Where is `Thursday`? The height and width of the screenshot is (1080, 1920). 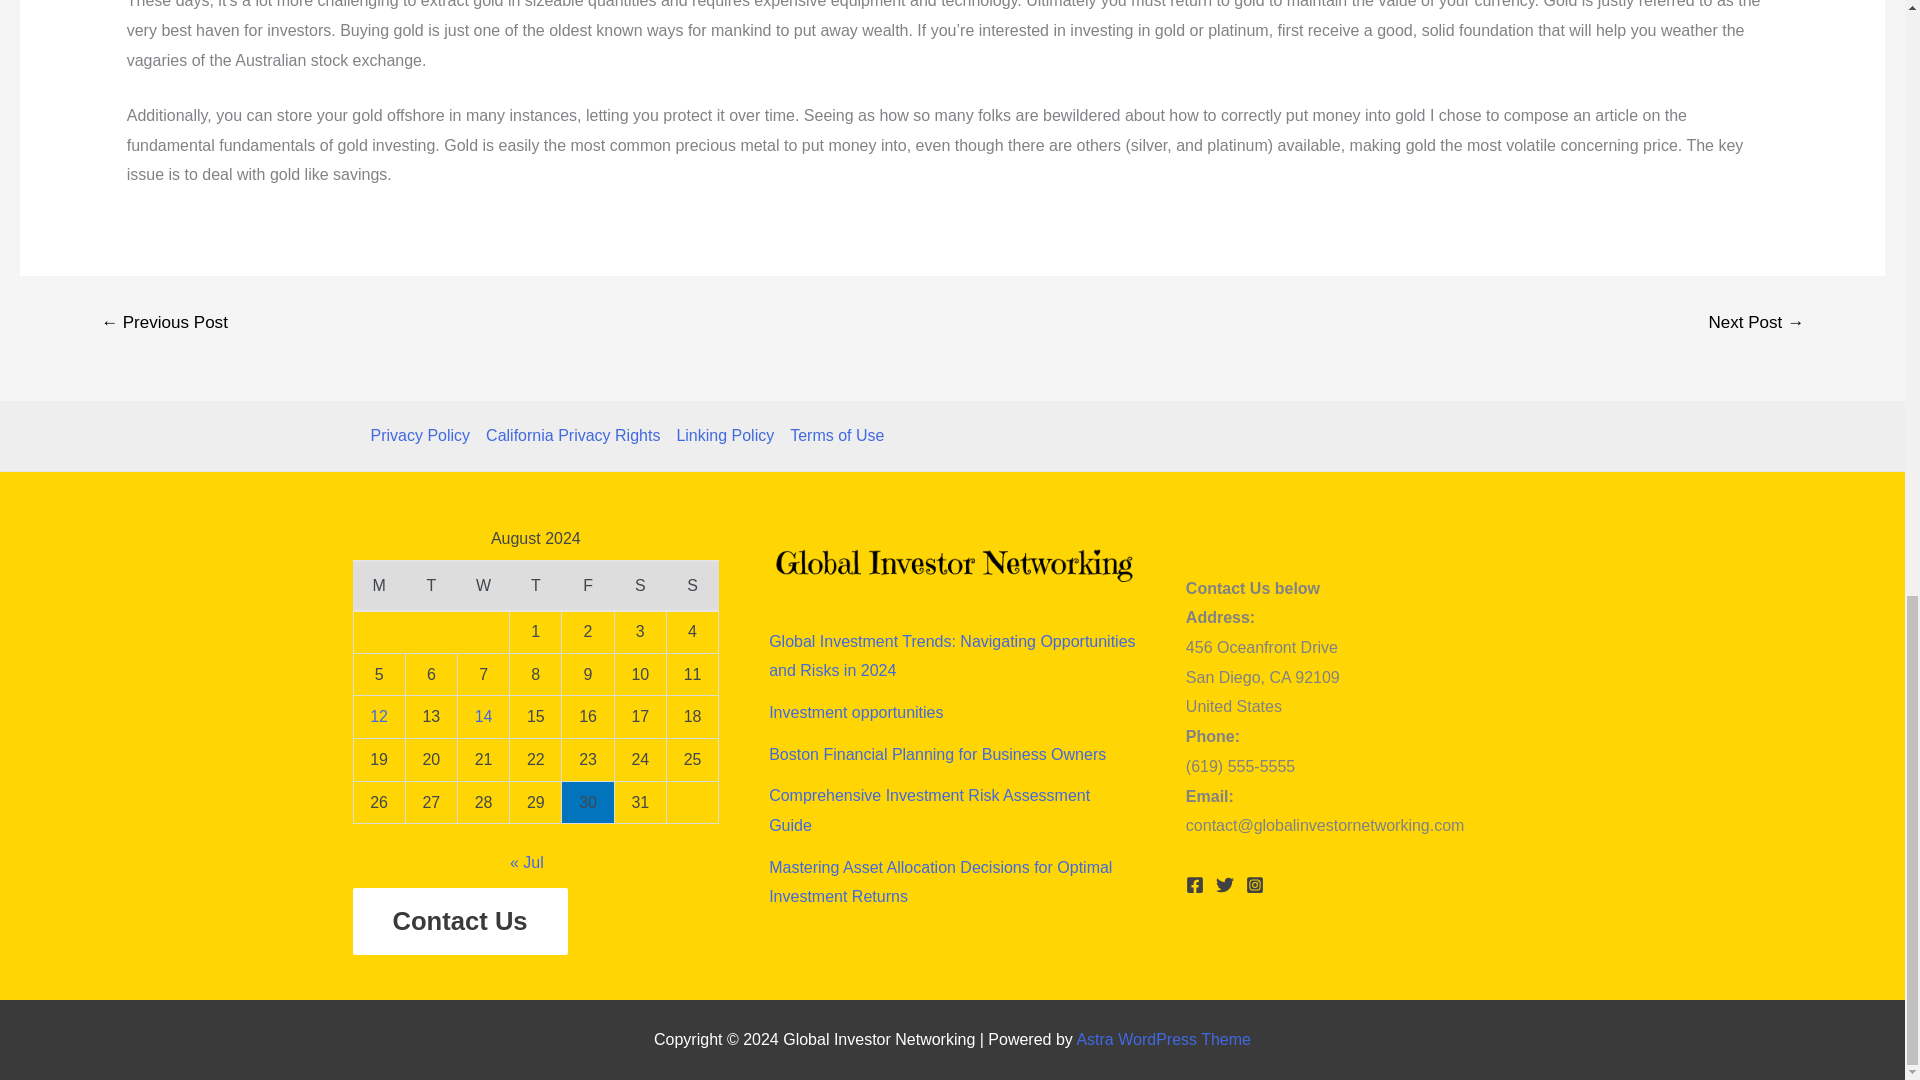 Thursday is located at coordinates (536, 586).